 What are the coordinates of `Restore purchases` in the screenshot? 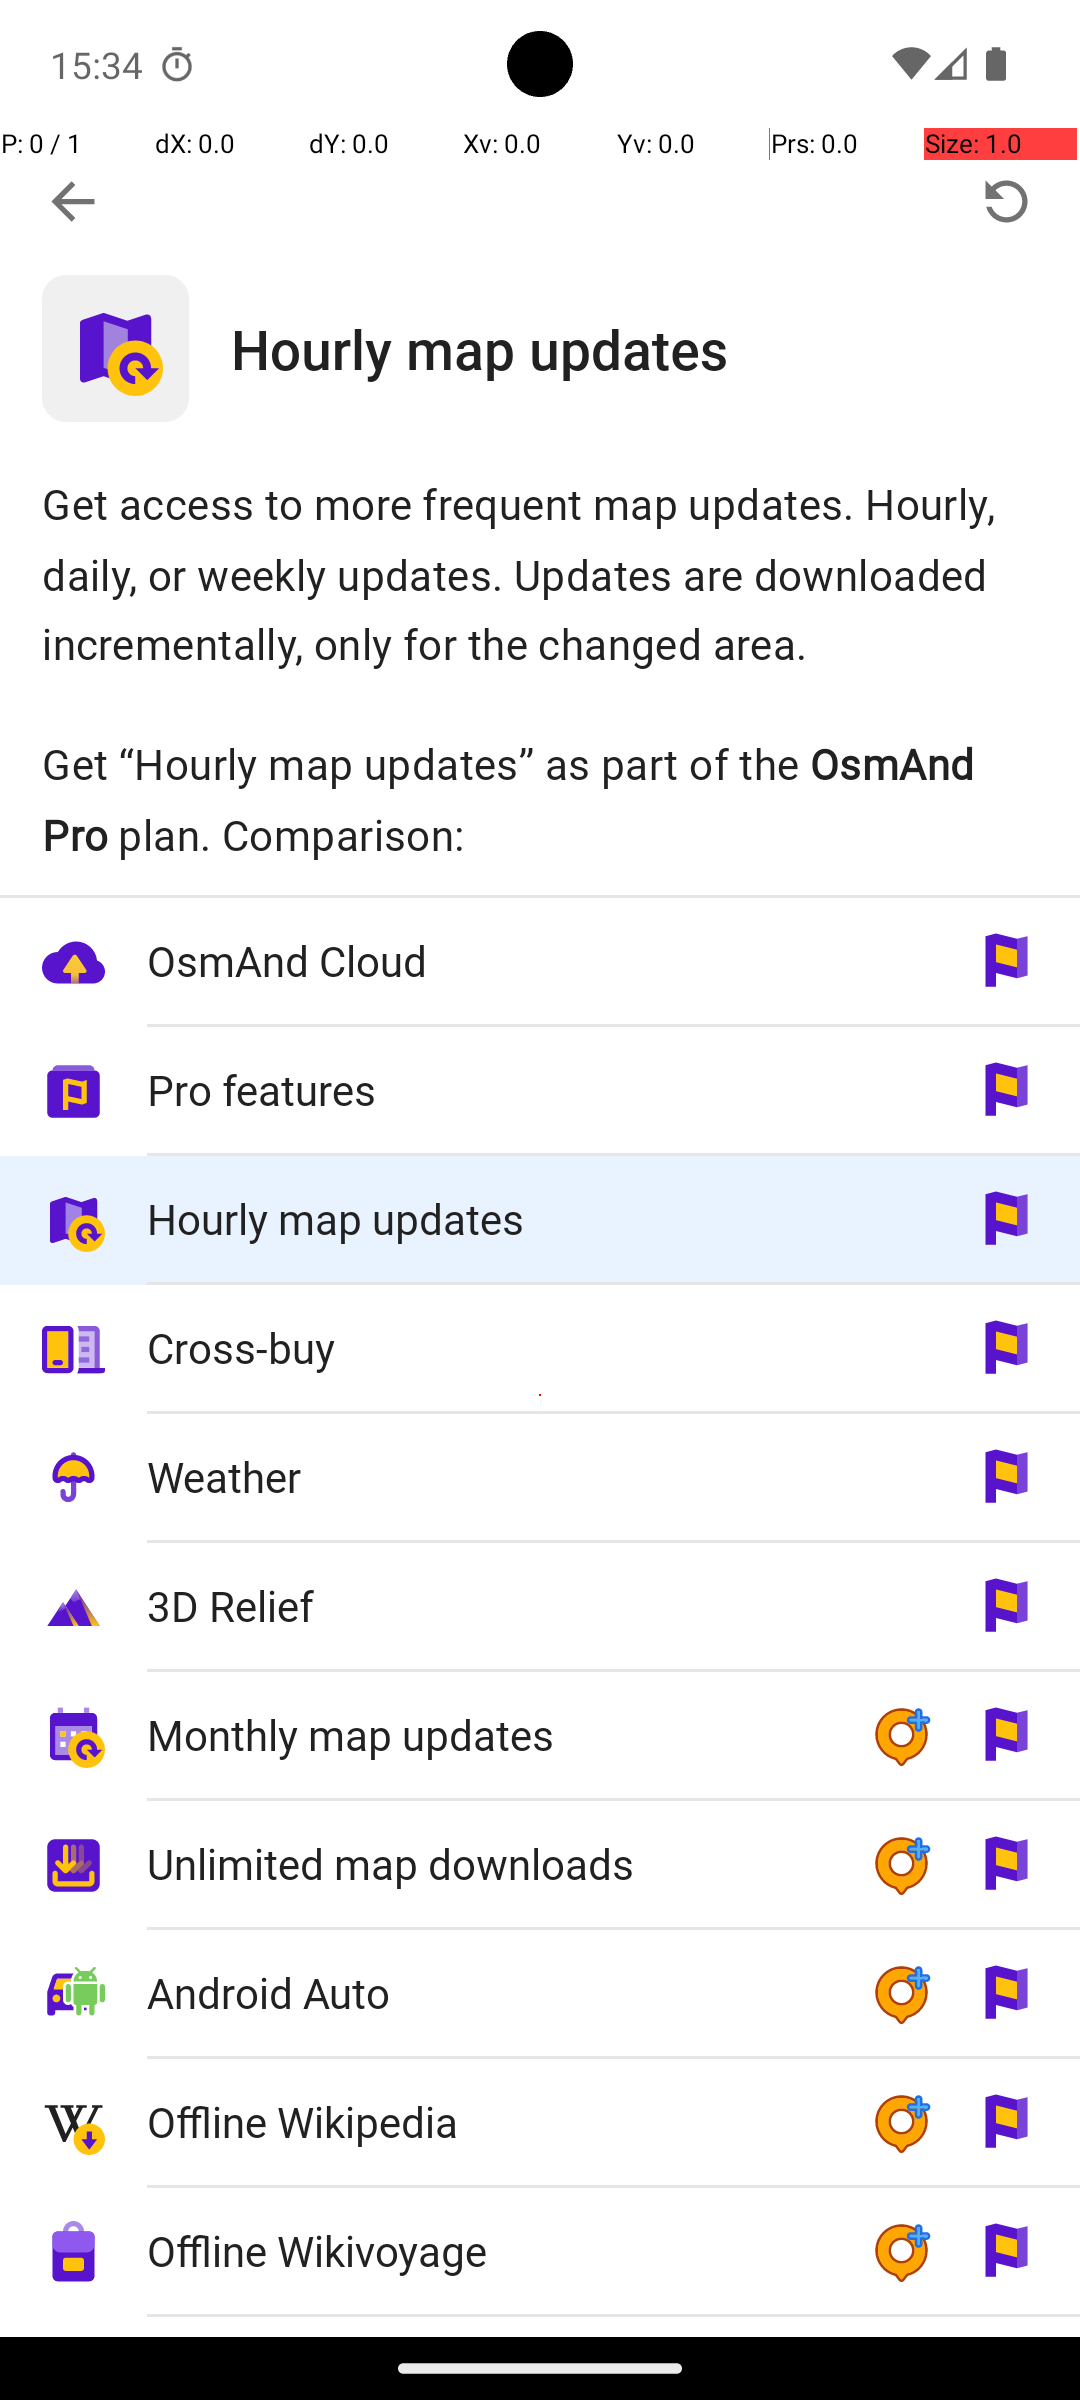 It's located at (1006, 202).